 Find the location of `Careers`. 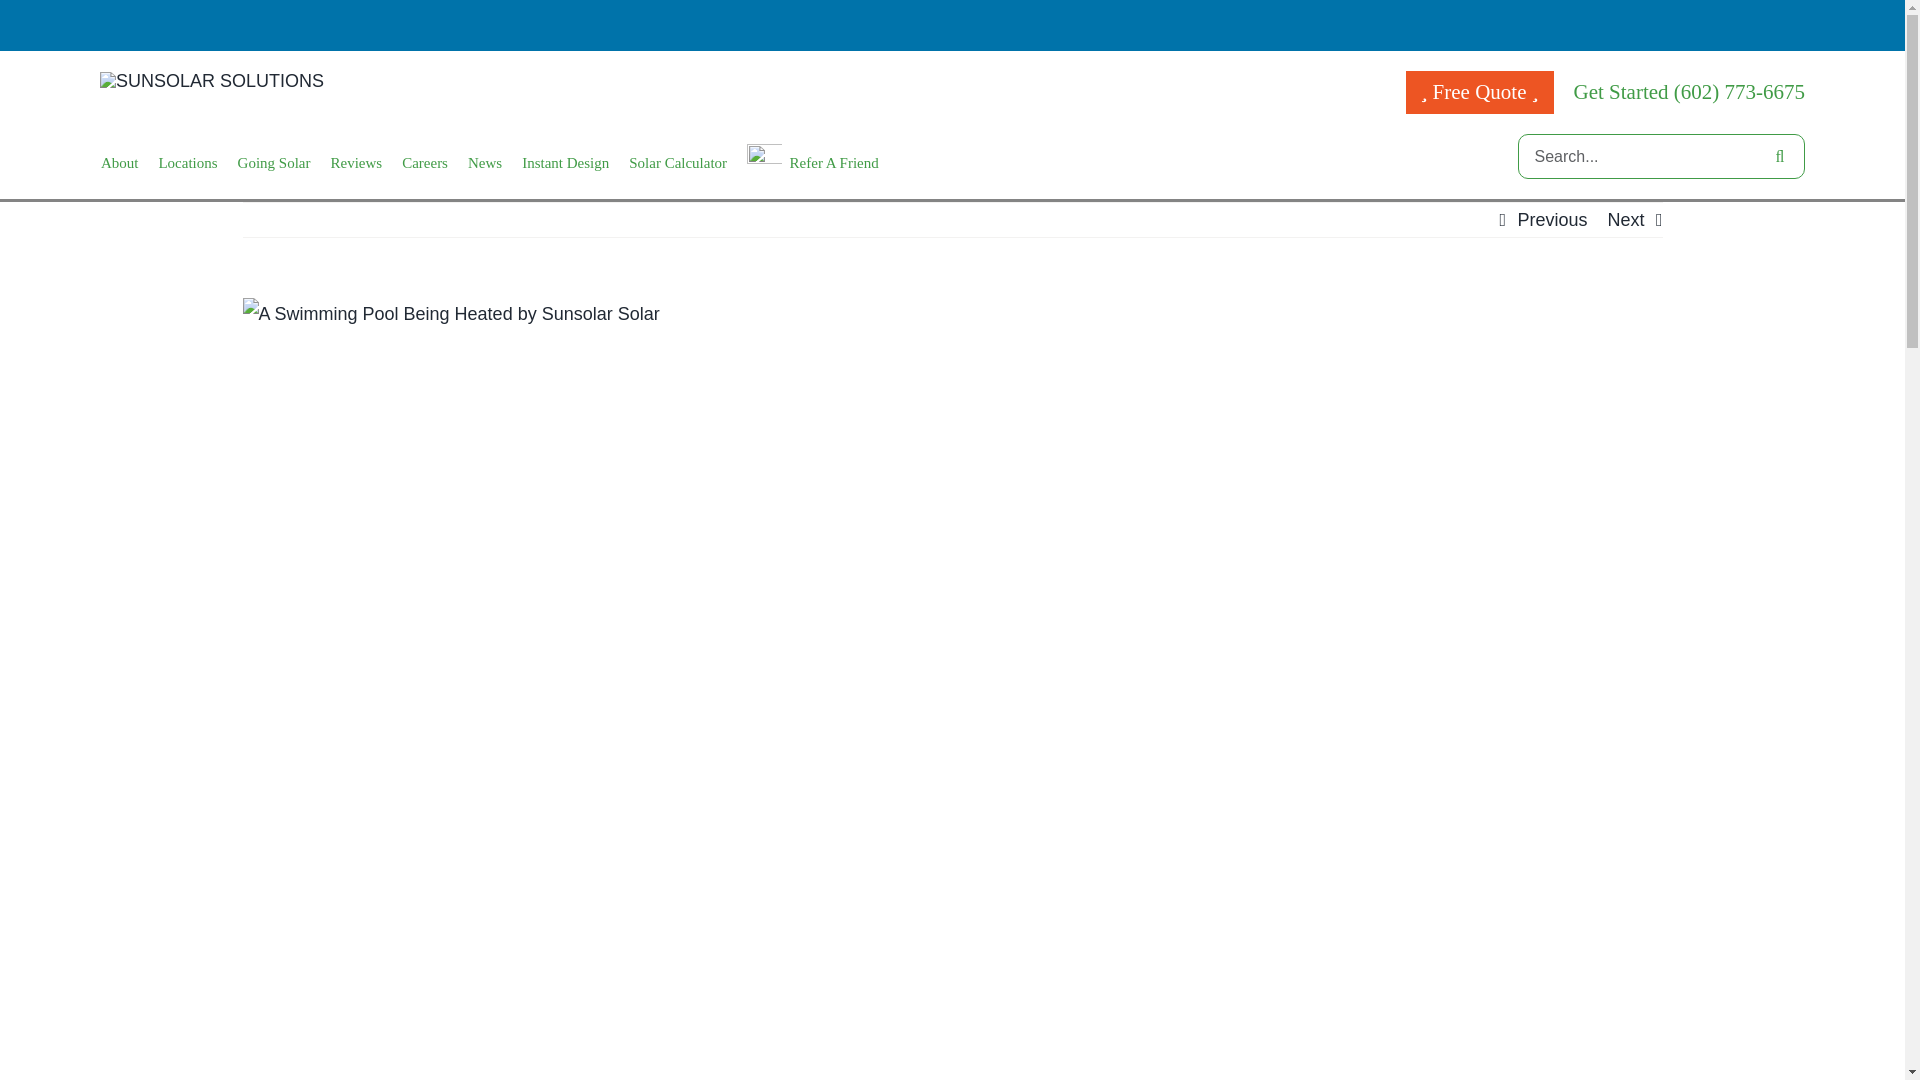

Careers is located at coordinates (424, 164).